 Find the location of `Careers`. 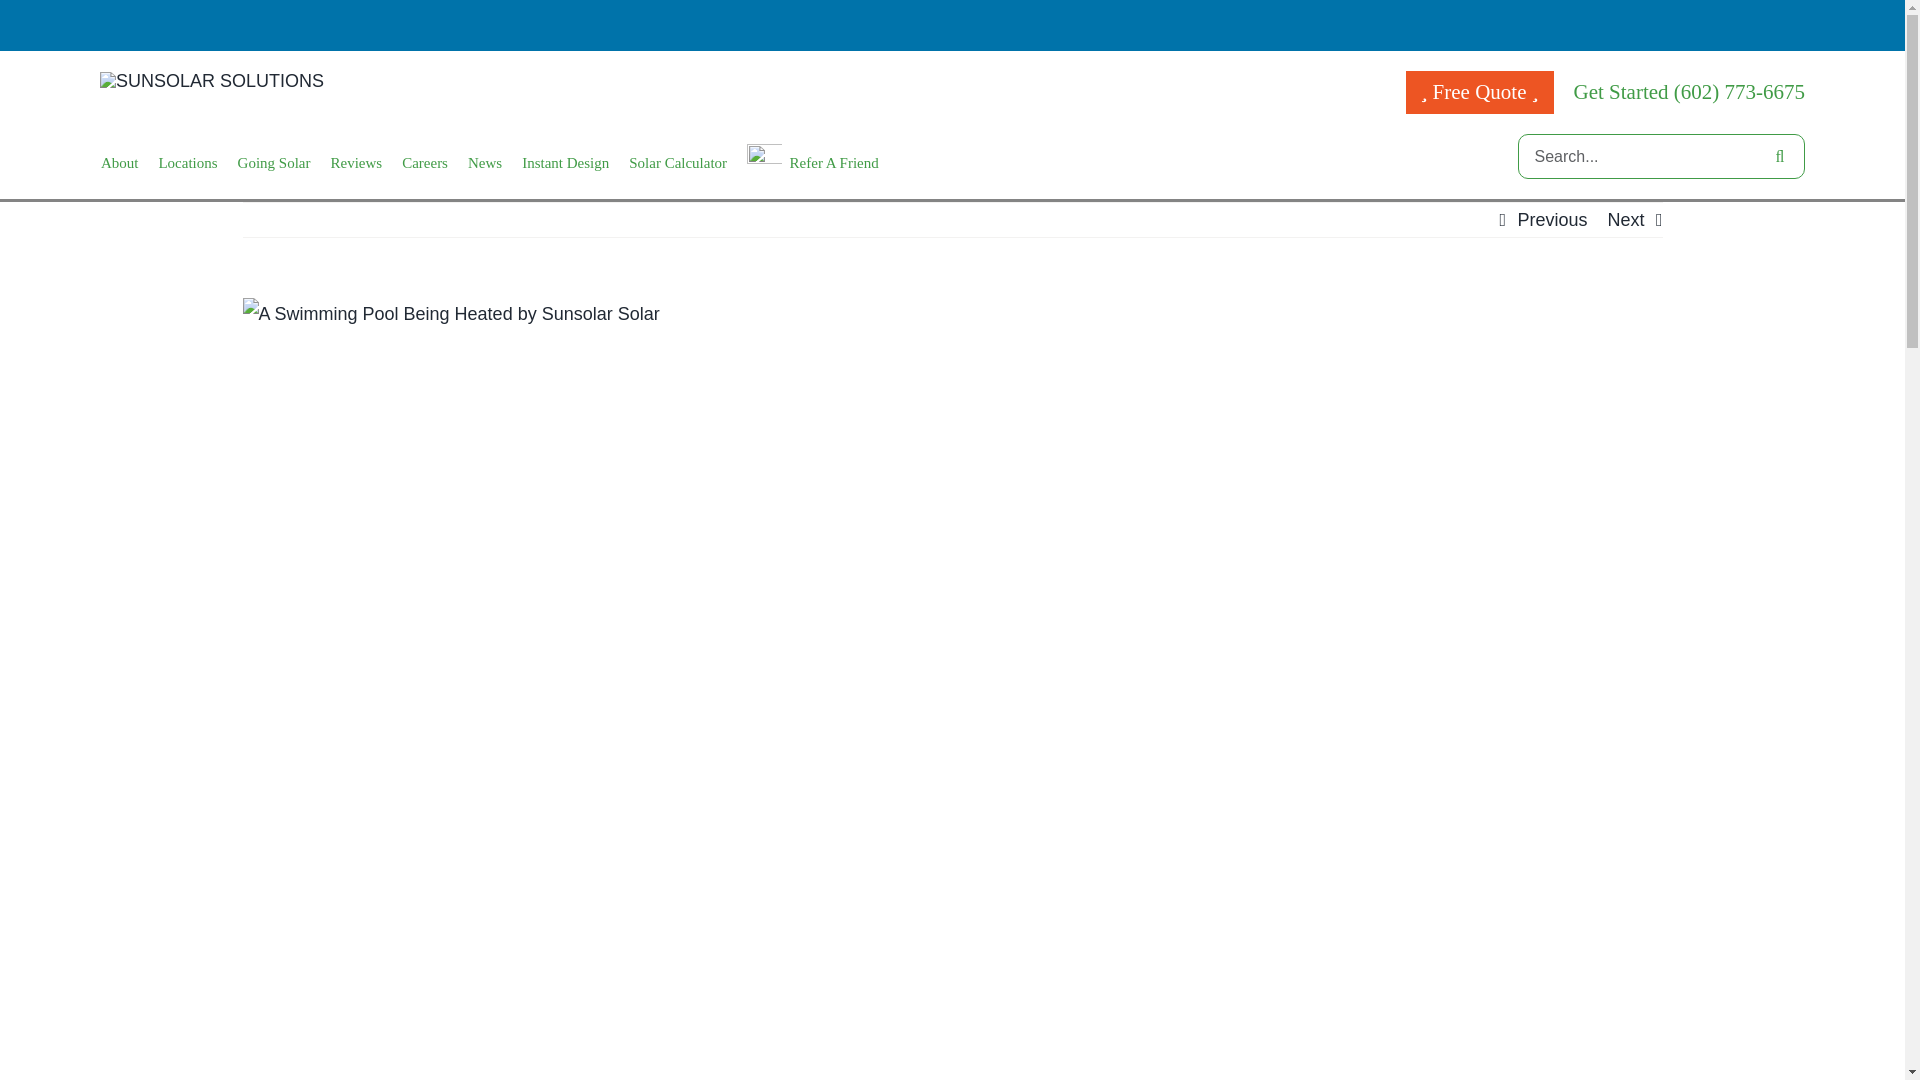

Careers is located at coordinates (424, 164).